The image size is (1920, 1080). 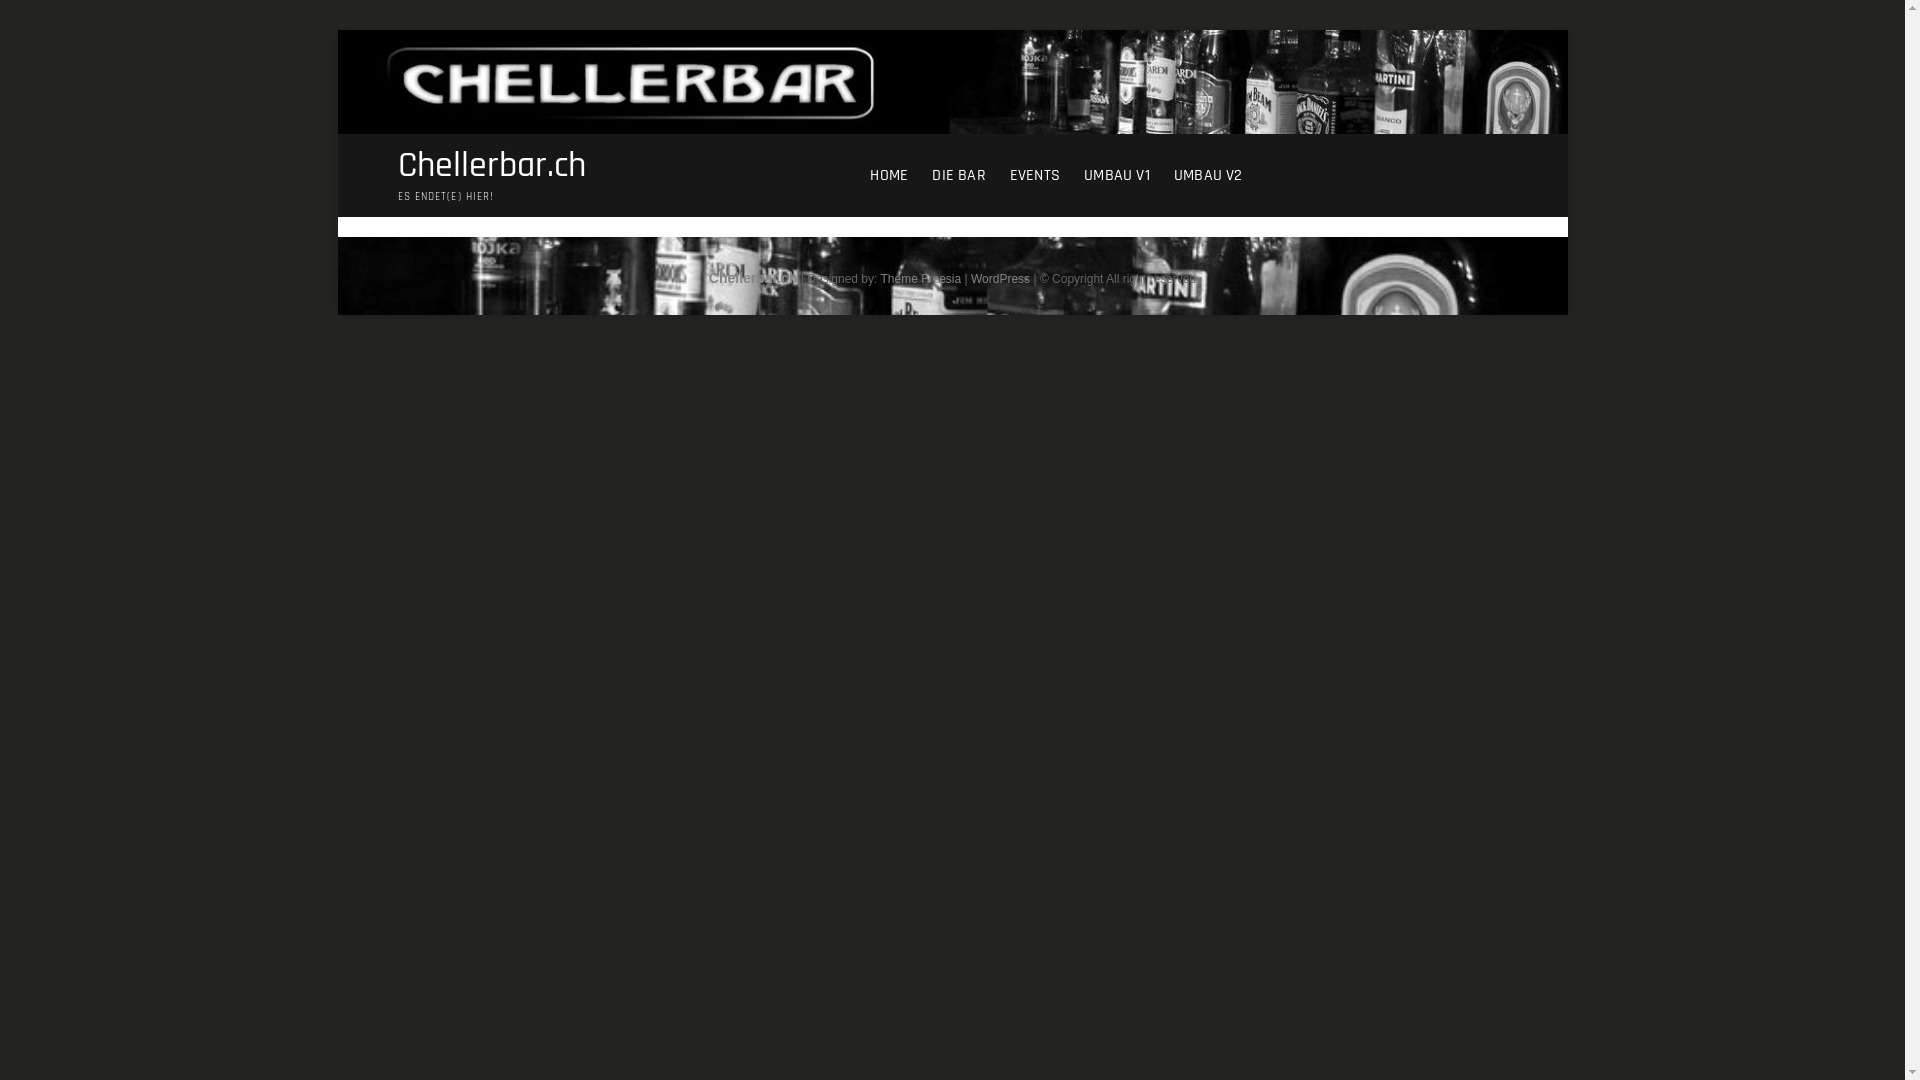 What do you see at coordinates (1117, 176) in the screenshot?
I see `UMBAU V1` at bounding box center [1117, 176].